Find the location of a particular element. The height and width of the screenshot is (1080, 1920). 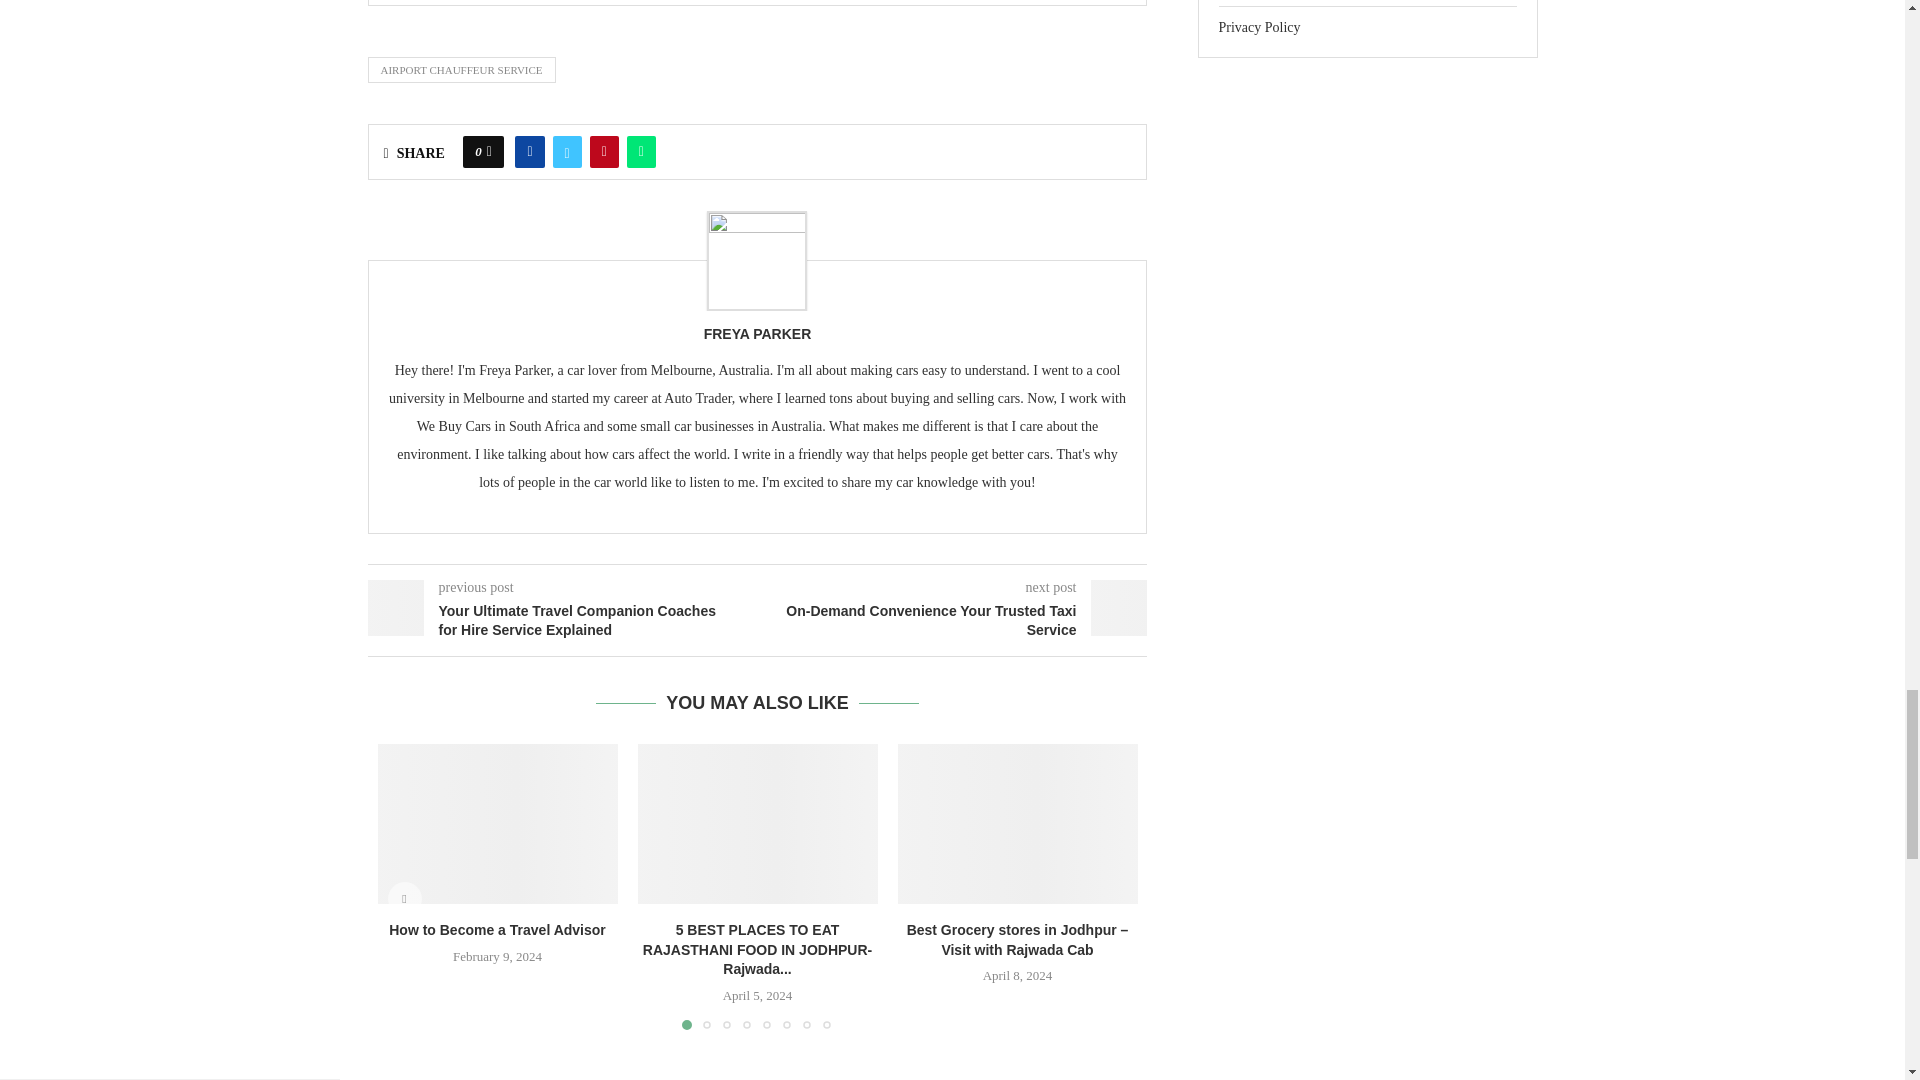

5 BEST PLACES TO EAT RAJASTHANI FOOD IN JODHPUR- Rajwada Cab is located at coordinates (757, 824).